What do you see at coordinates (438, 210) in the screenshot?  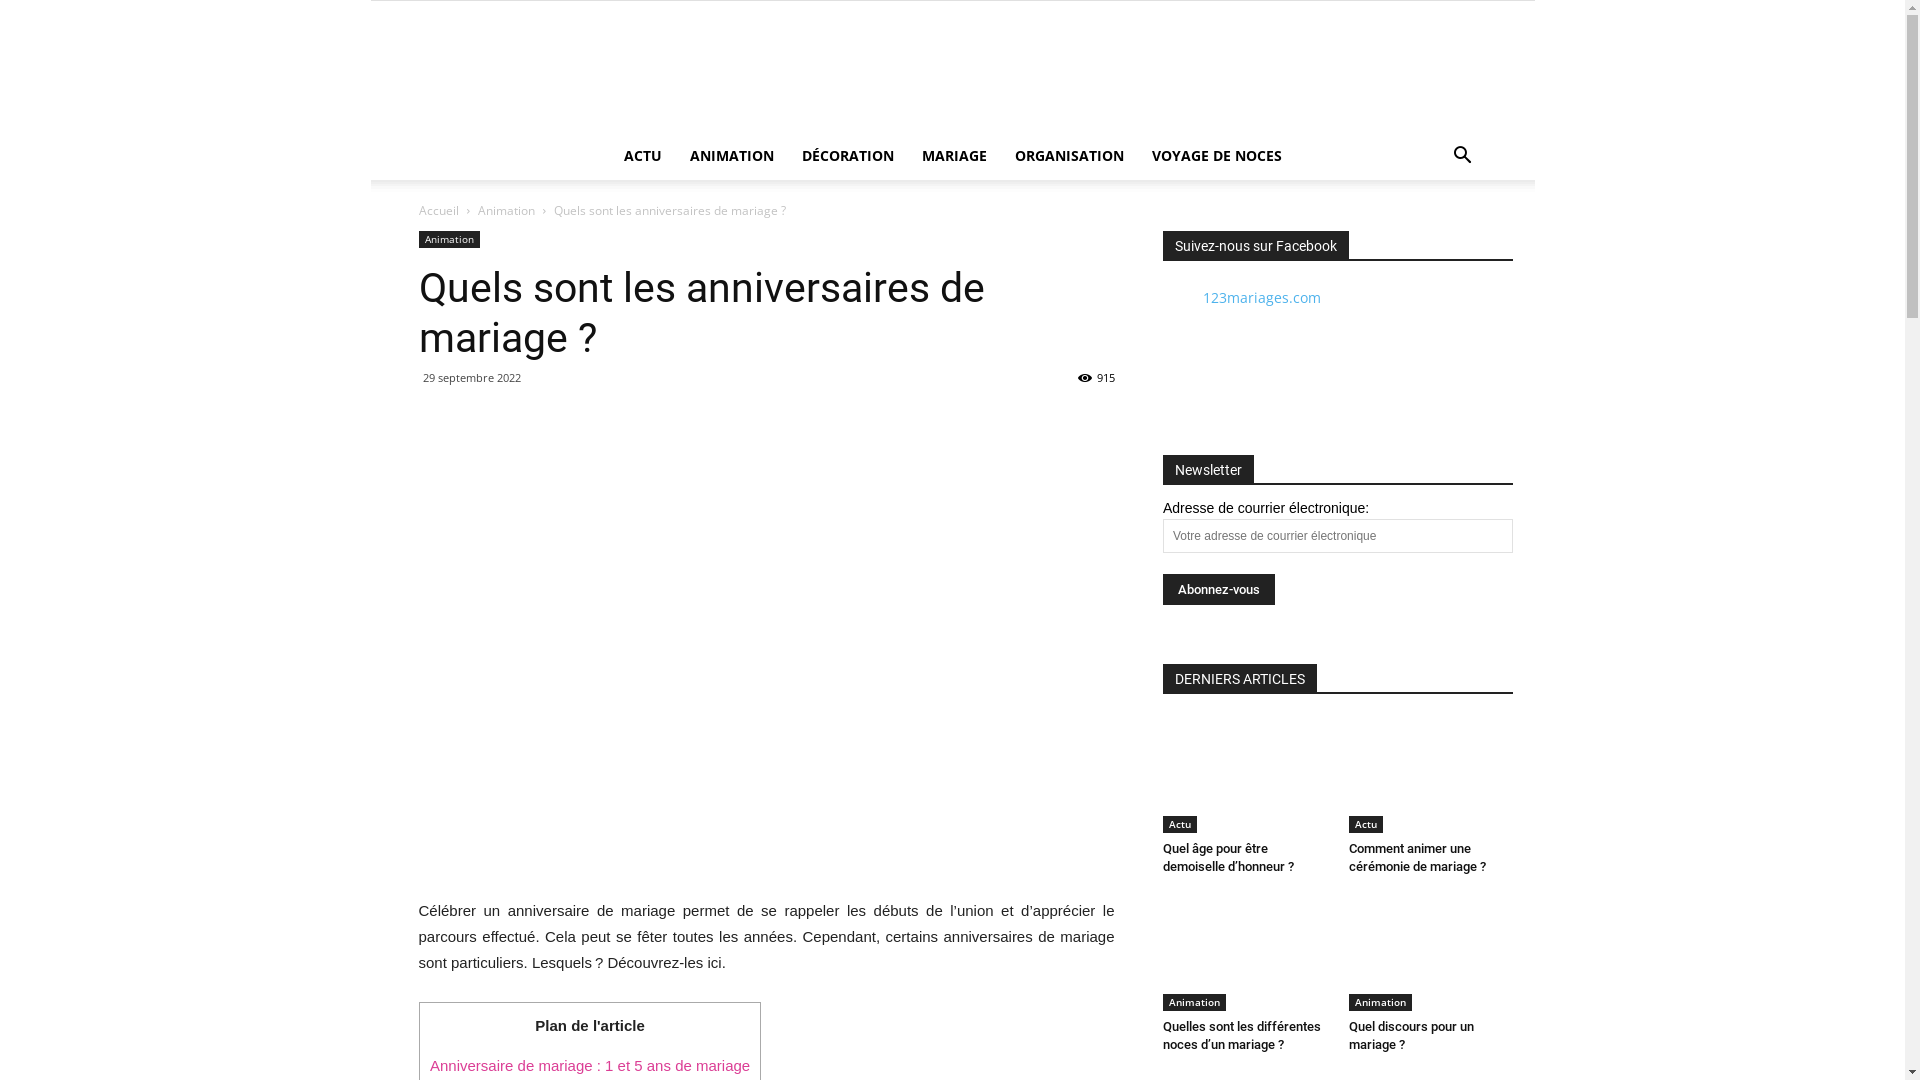 I see `Accueil` at bounding box center [438, 210].